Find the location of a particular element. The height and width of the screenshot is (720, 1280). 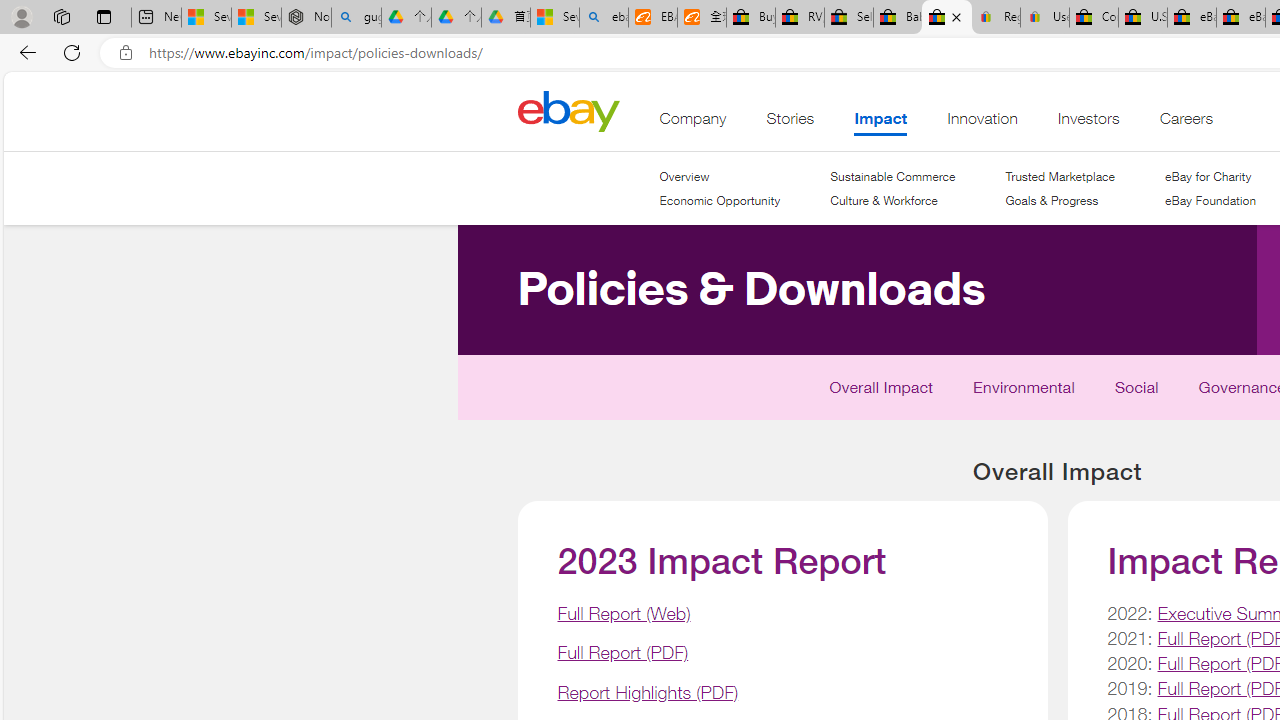

Goals & Progress is located at coordinates (1052, 200).